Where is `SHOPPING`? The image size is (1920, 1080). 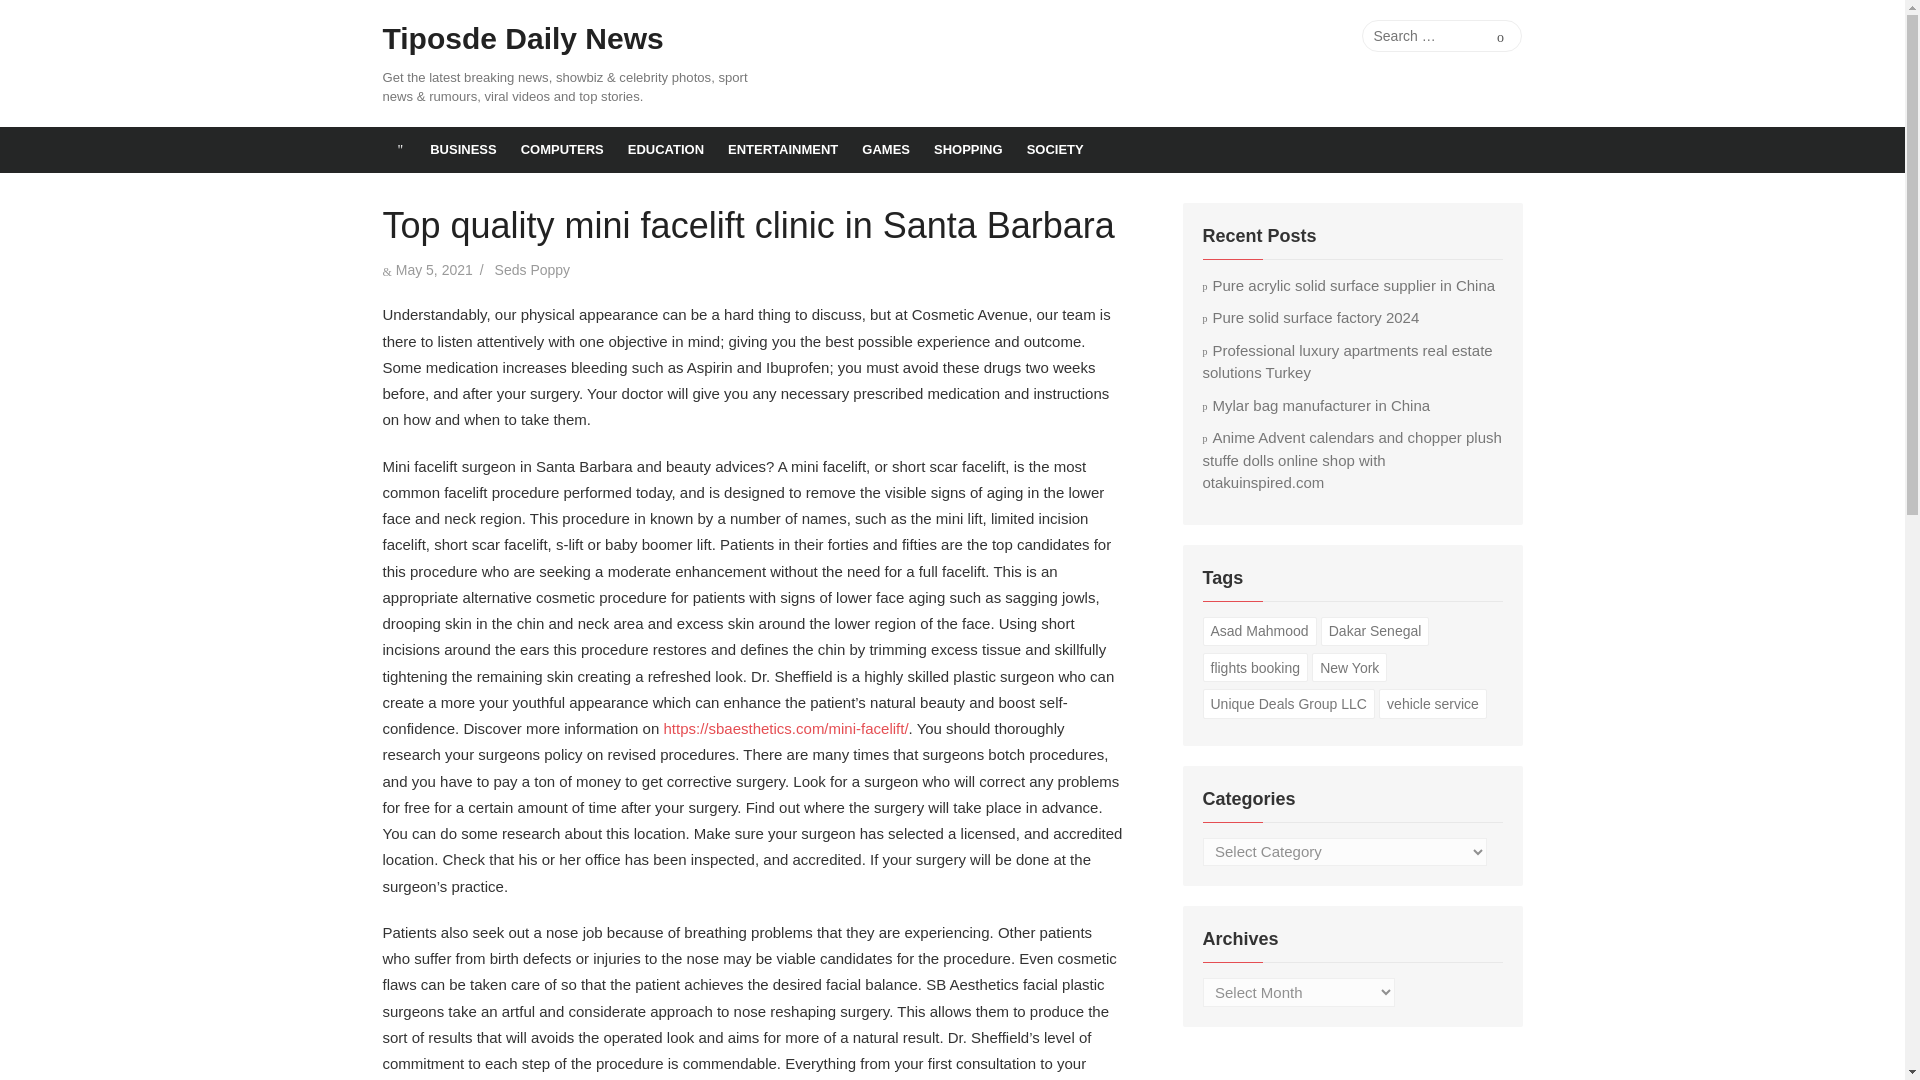
SHOPPING is located at coordinates (968, 150).